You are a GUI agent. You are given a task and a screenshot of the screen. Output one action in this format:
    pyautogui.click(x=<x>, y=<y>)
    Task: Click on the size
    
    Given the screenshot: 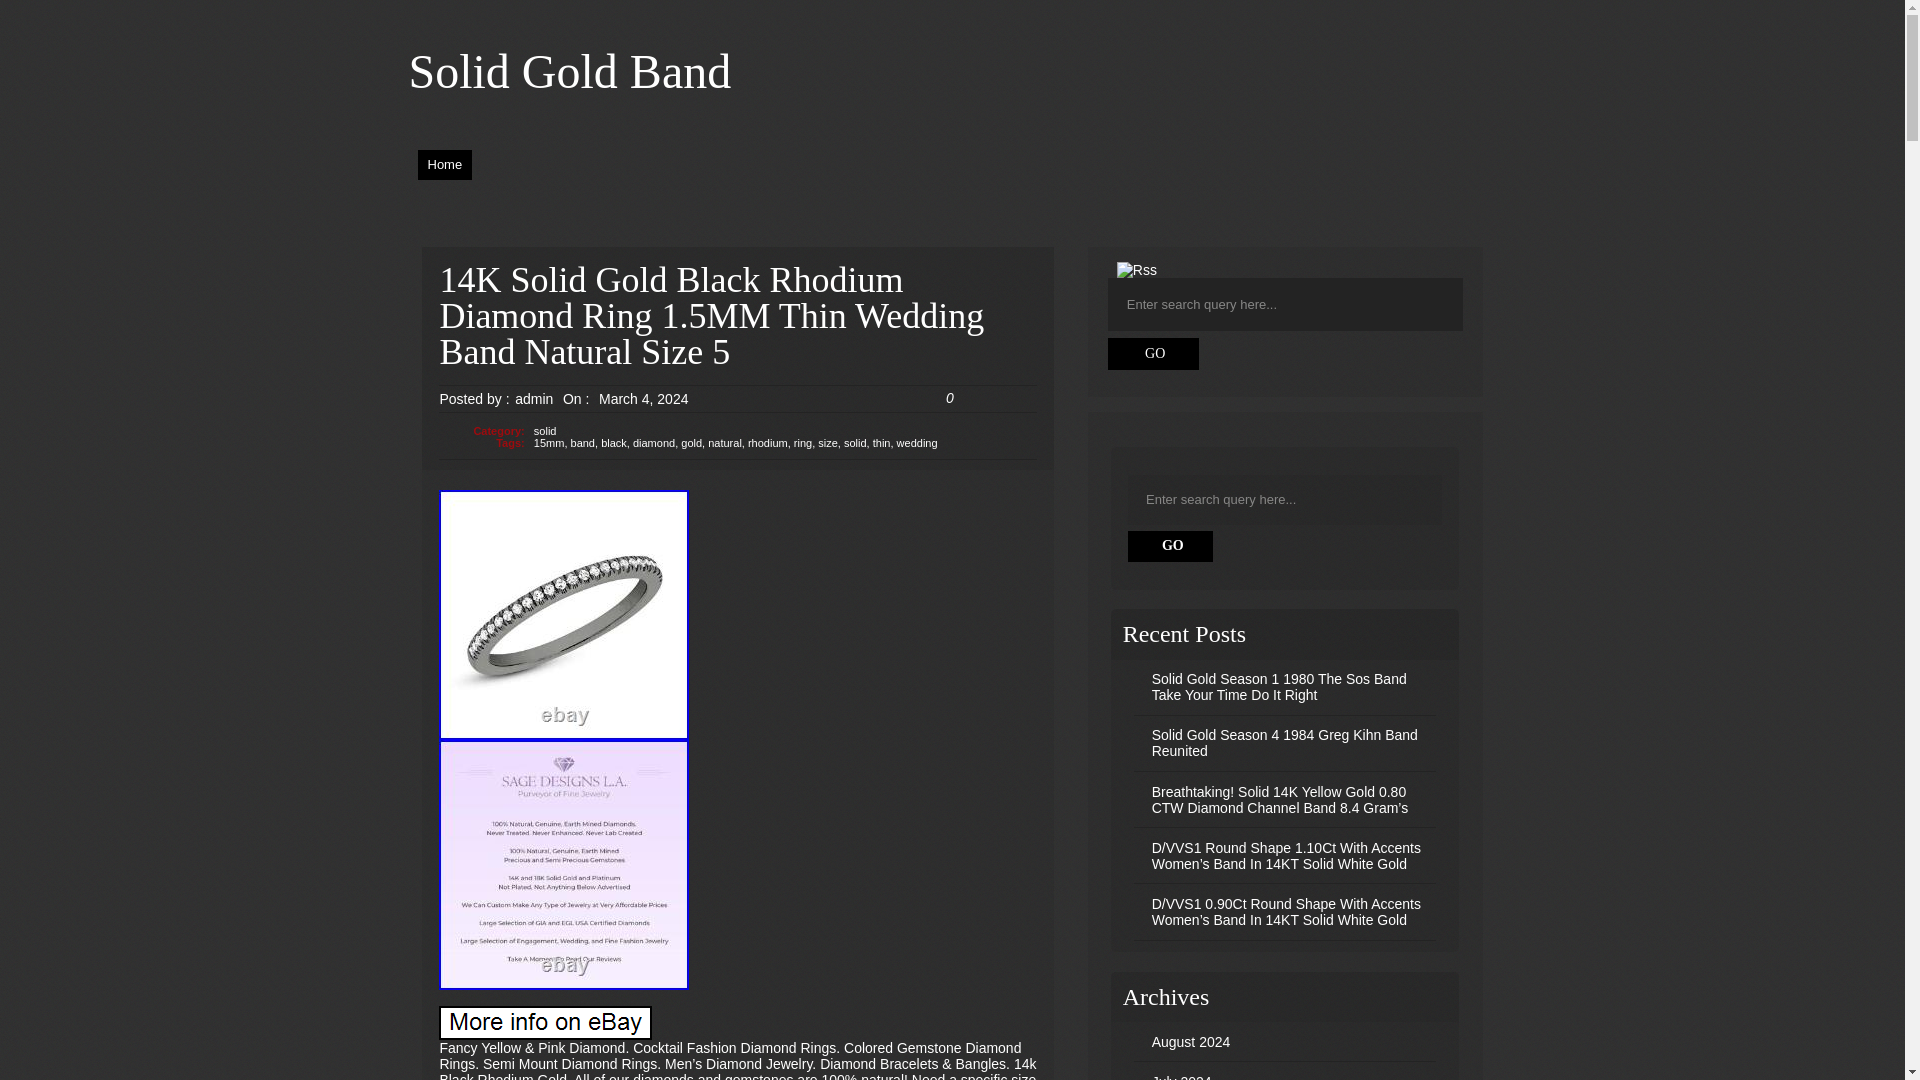 What is the action you would take?
    pyautogui.click(x=827, y=443)
    